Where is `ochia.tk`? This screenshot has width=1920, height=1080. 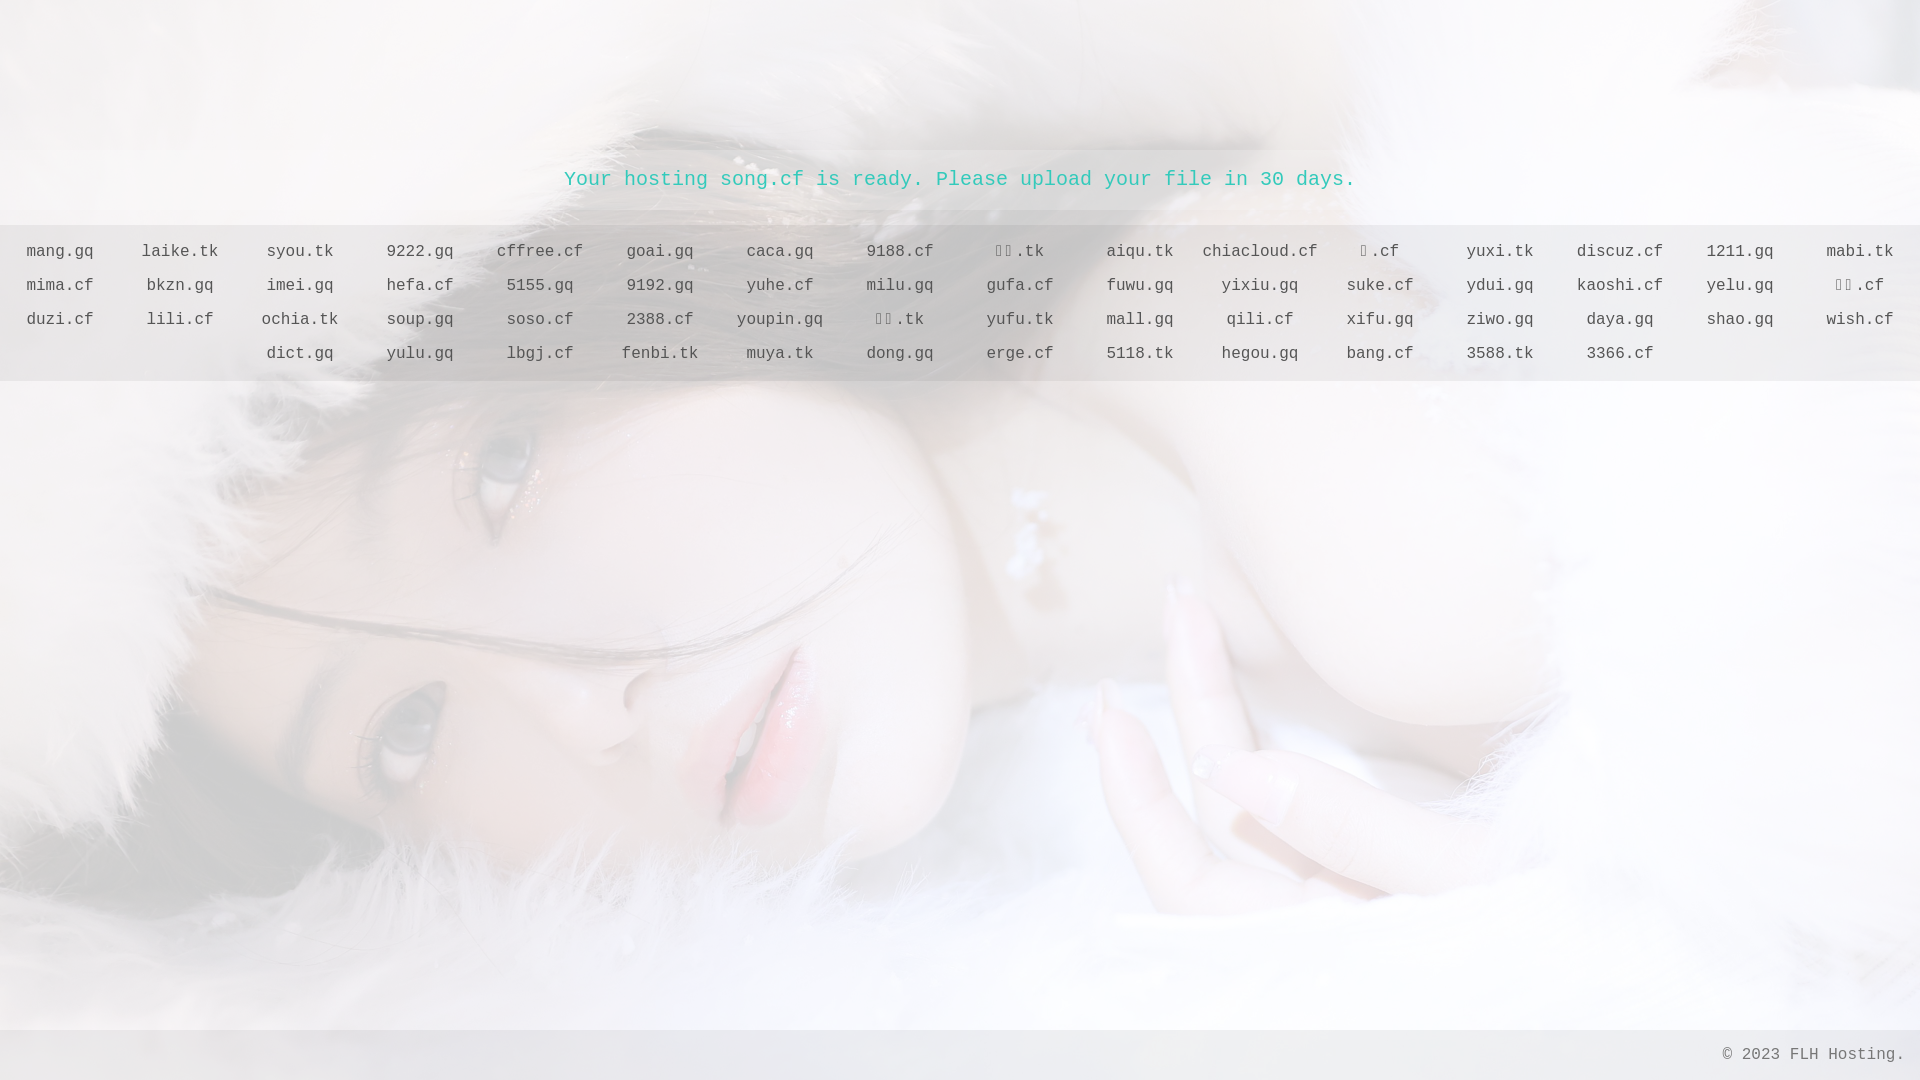
ochia.tk is located at coordinates (300, 320).